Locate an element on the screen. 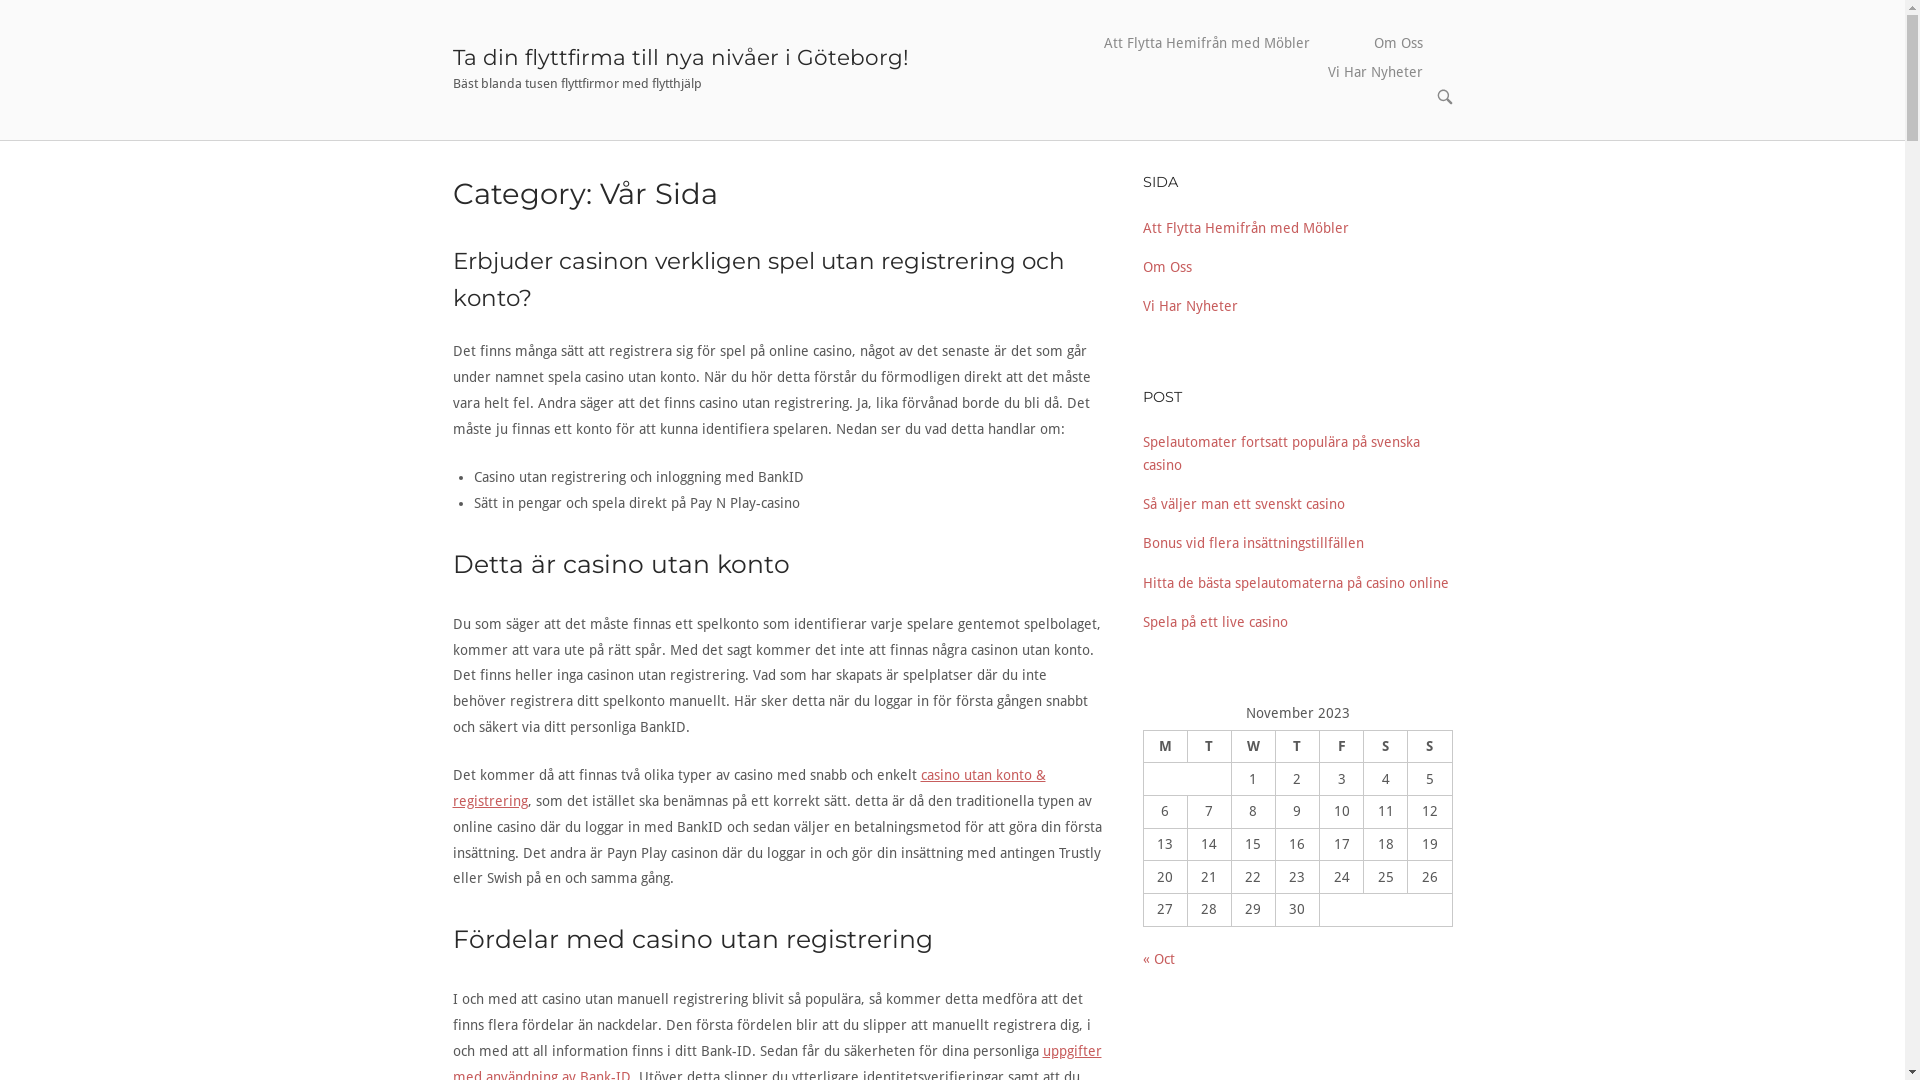 Image resolution: width=1920 pixels, height=1080 pixels. casino utan konto & registrering is located at coordinates (748, 788).